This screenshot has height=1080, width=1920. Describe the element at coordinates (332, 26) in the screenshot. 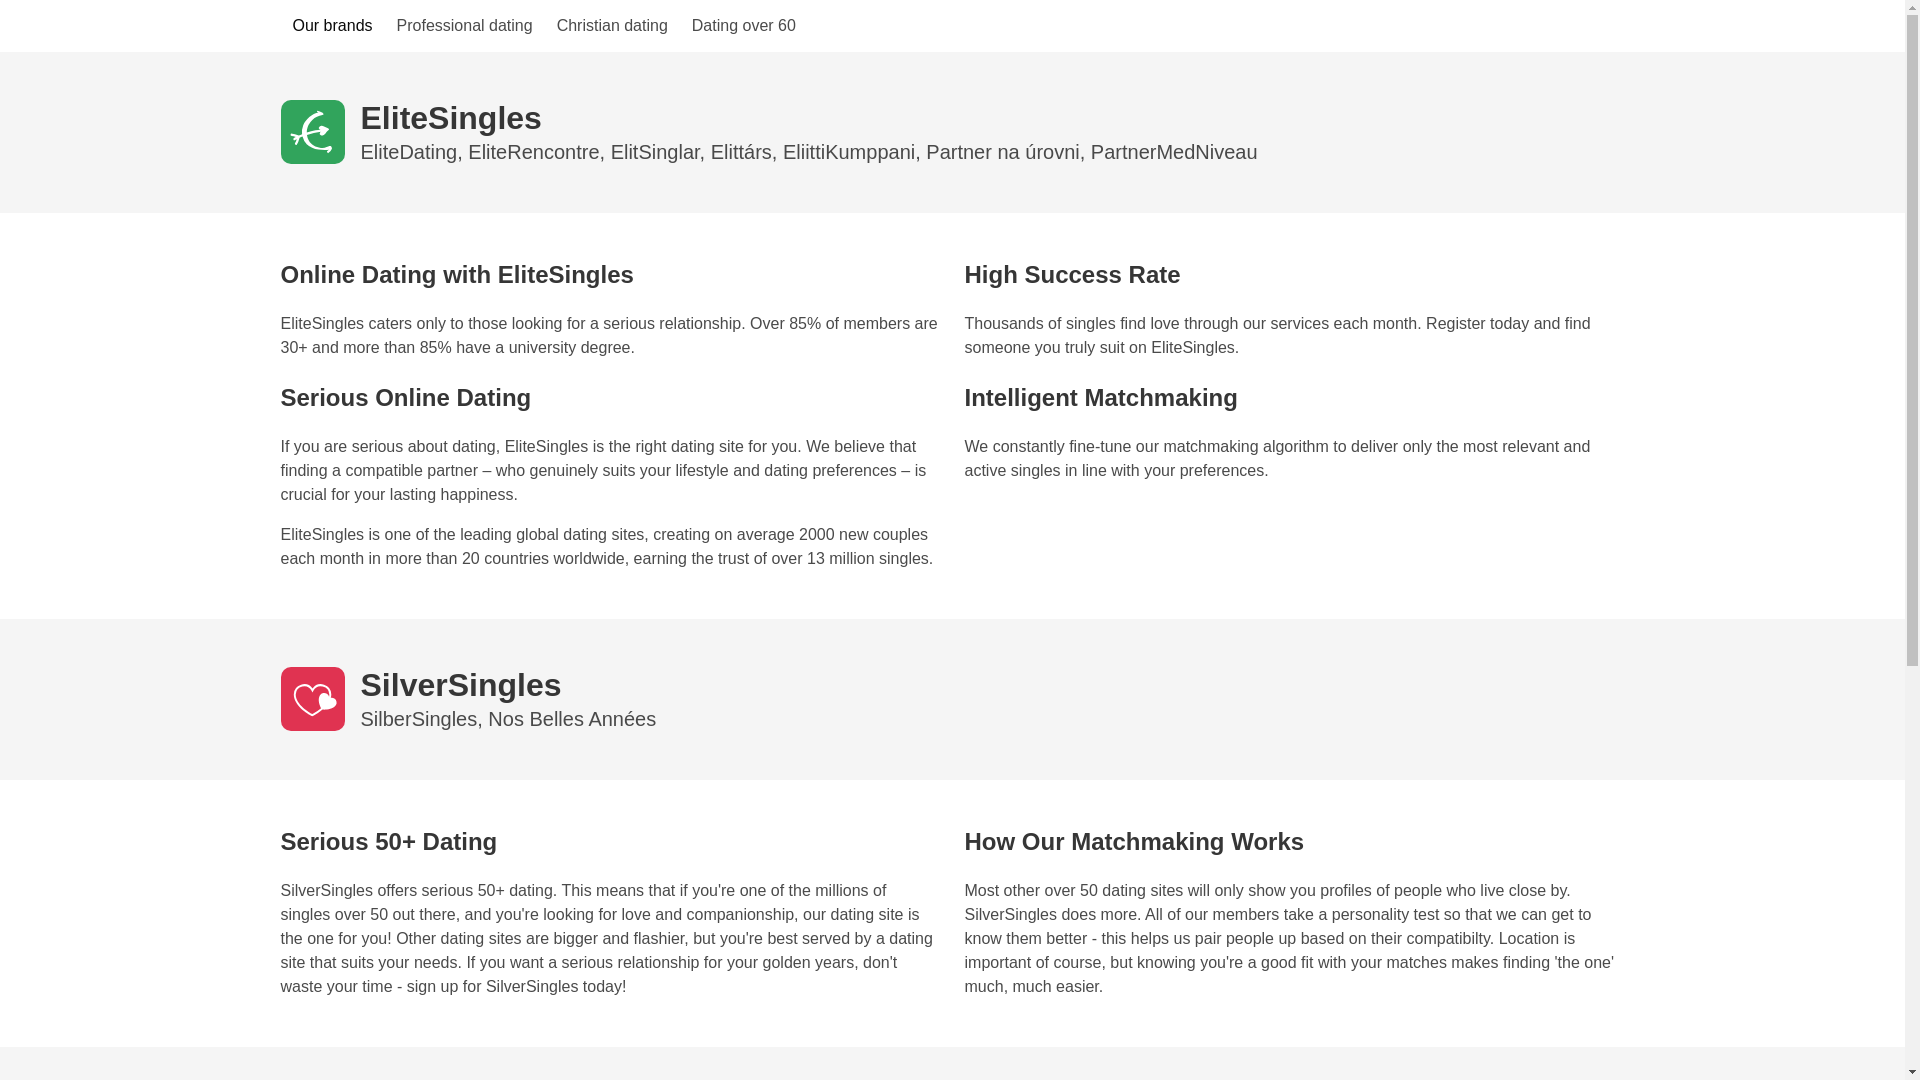

I see `Our brands` at that location.